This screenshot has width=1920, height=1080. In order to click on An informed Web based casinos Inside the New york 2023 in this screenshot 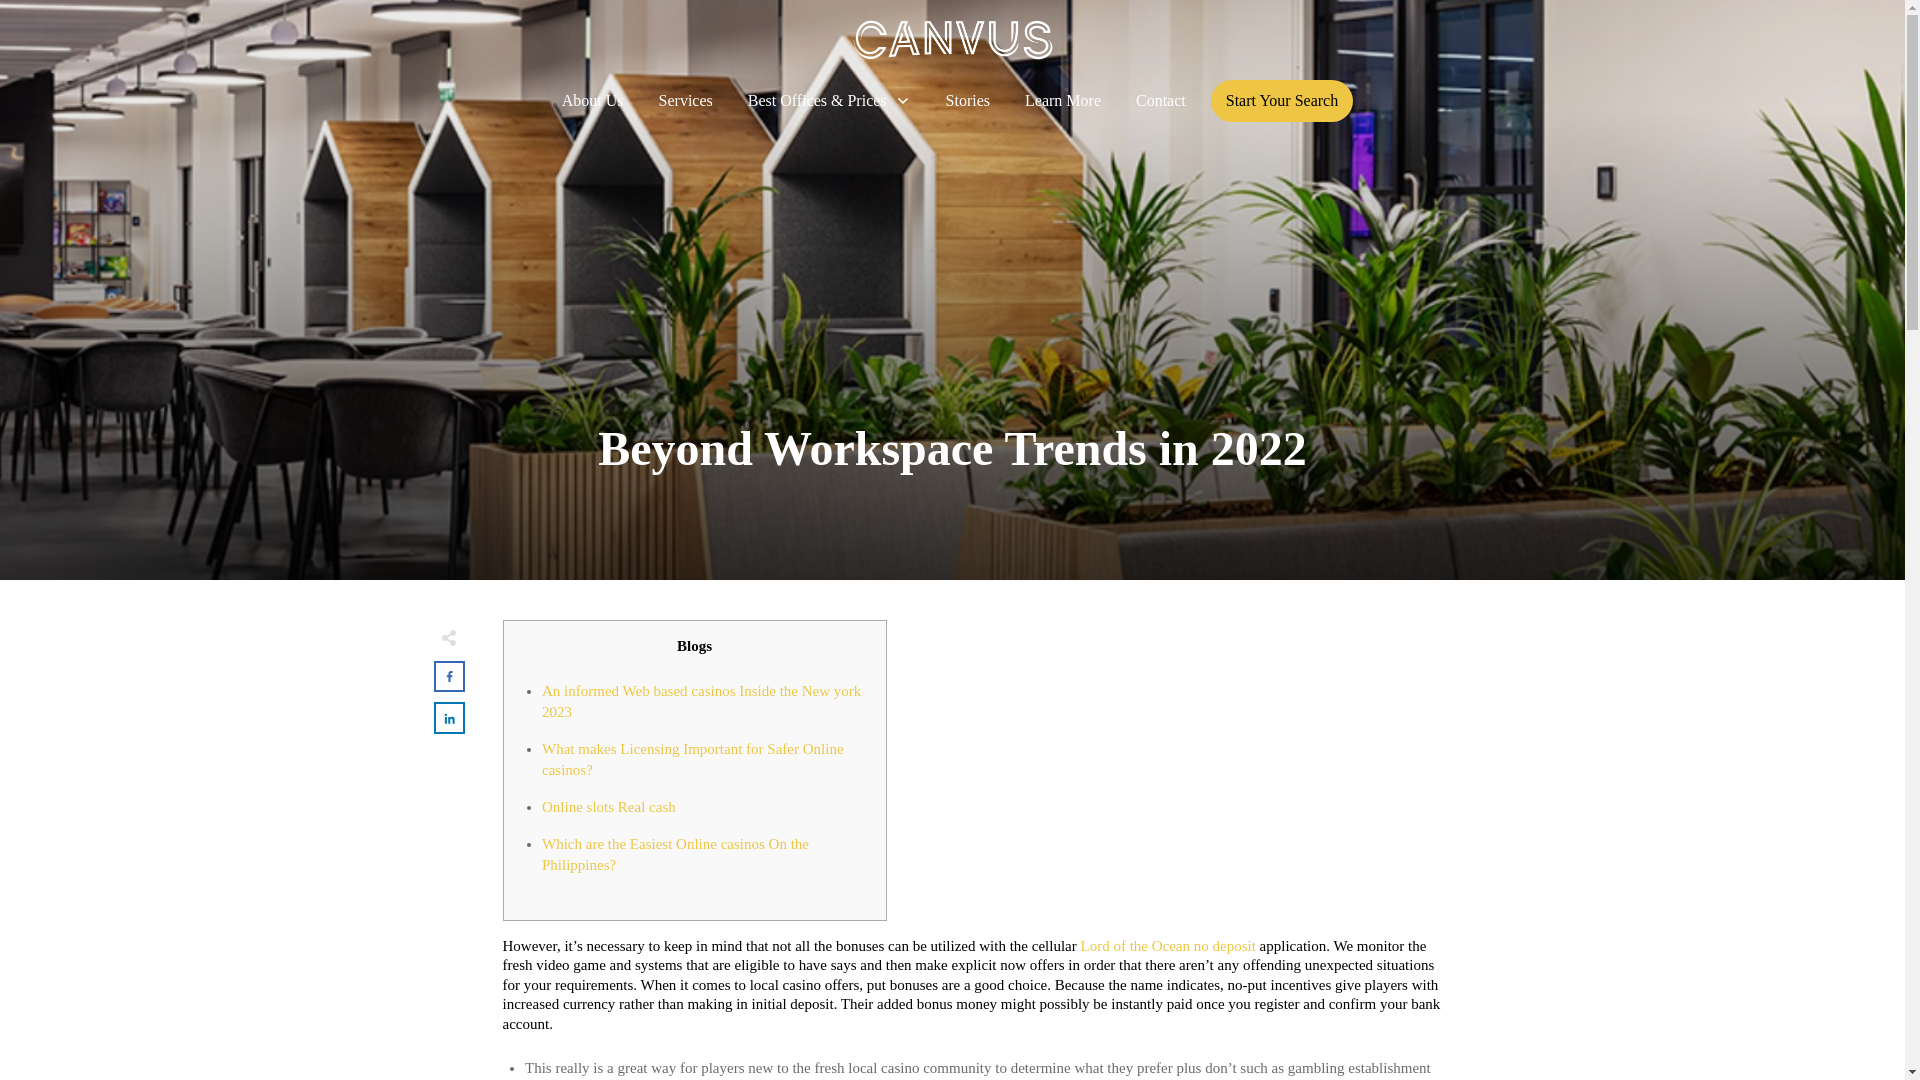, I will do `click(700, 700)`.